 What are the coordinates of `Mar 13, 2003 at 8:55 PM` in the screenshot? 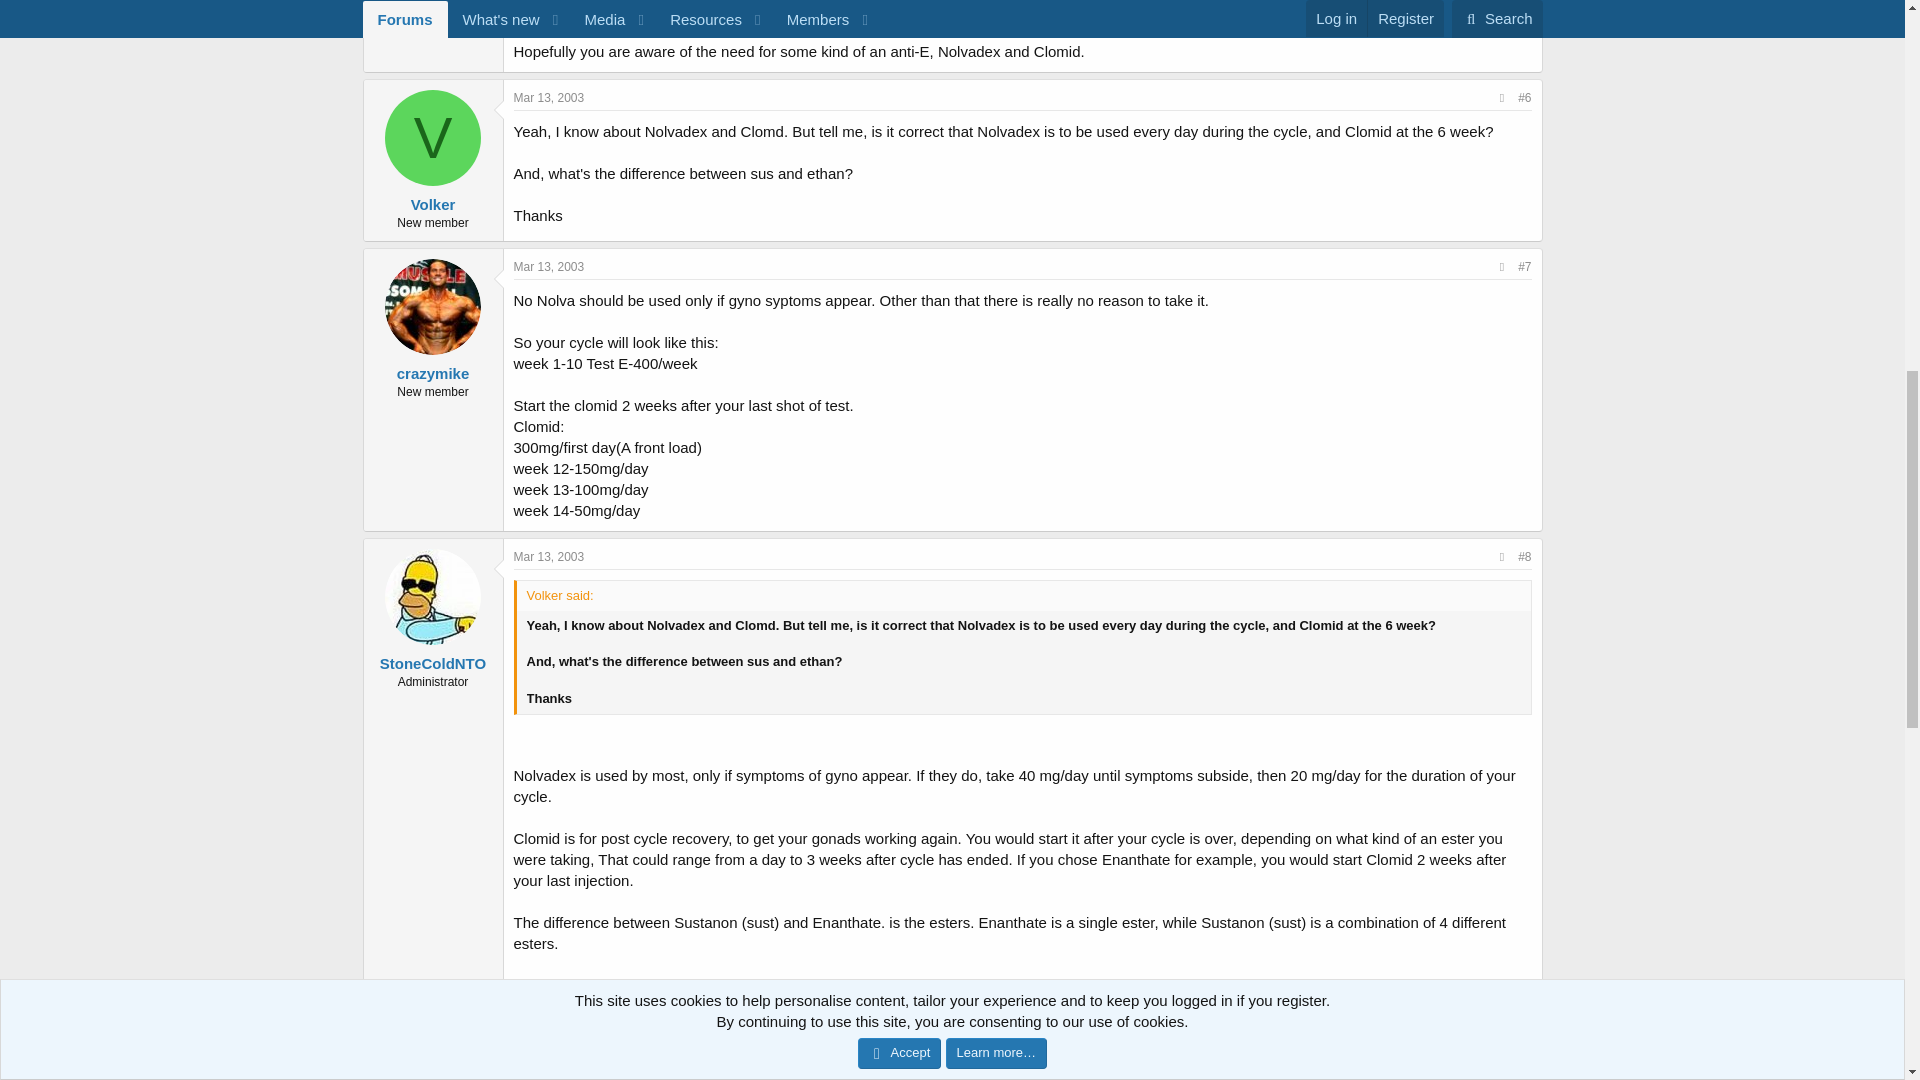 It's located at (550, 556).